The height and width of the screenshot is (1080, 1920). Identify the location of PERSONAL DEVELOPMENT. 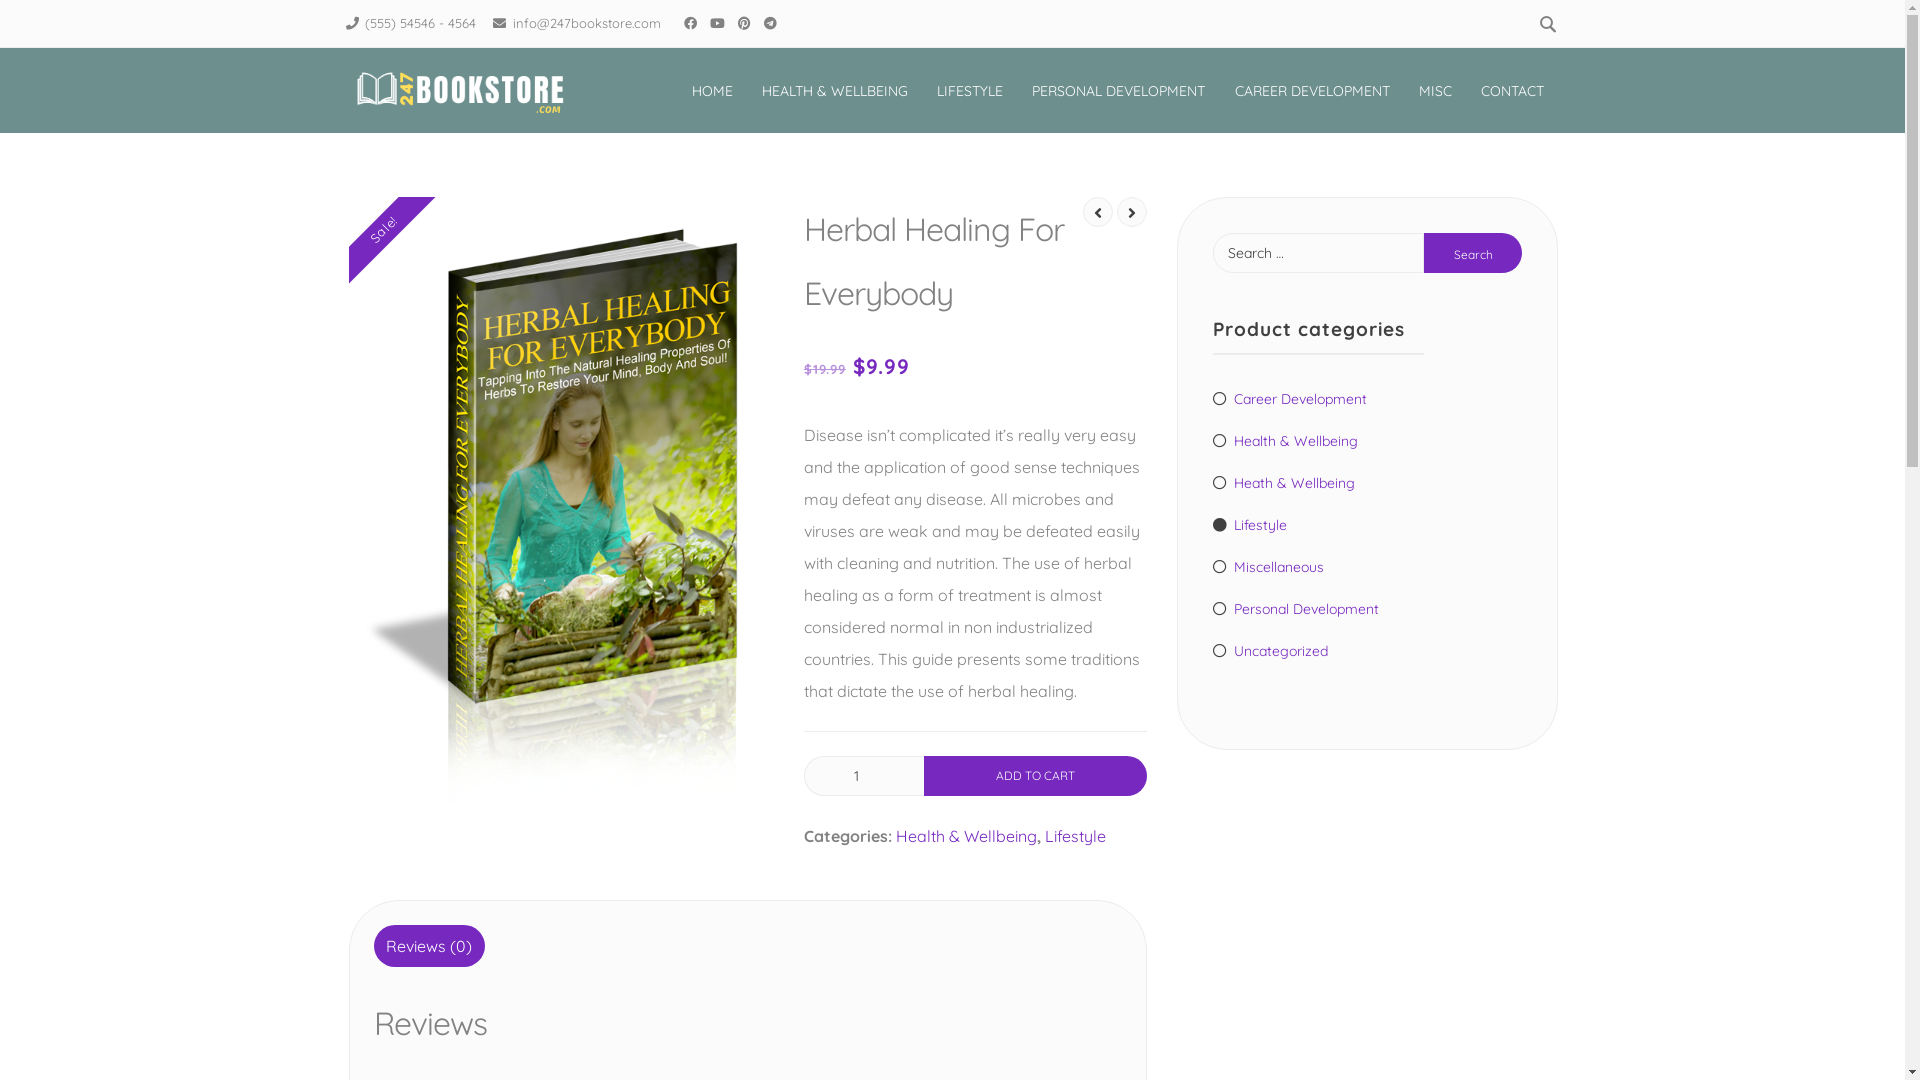
(1119, 91).